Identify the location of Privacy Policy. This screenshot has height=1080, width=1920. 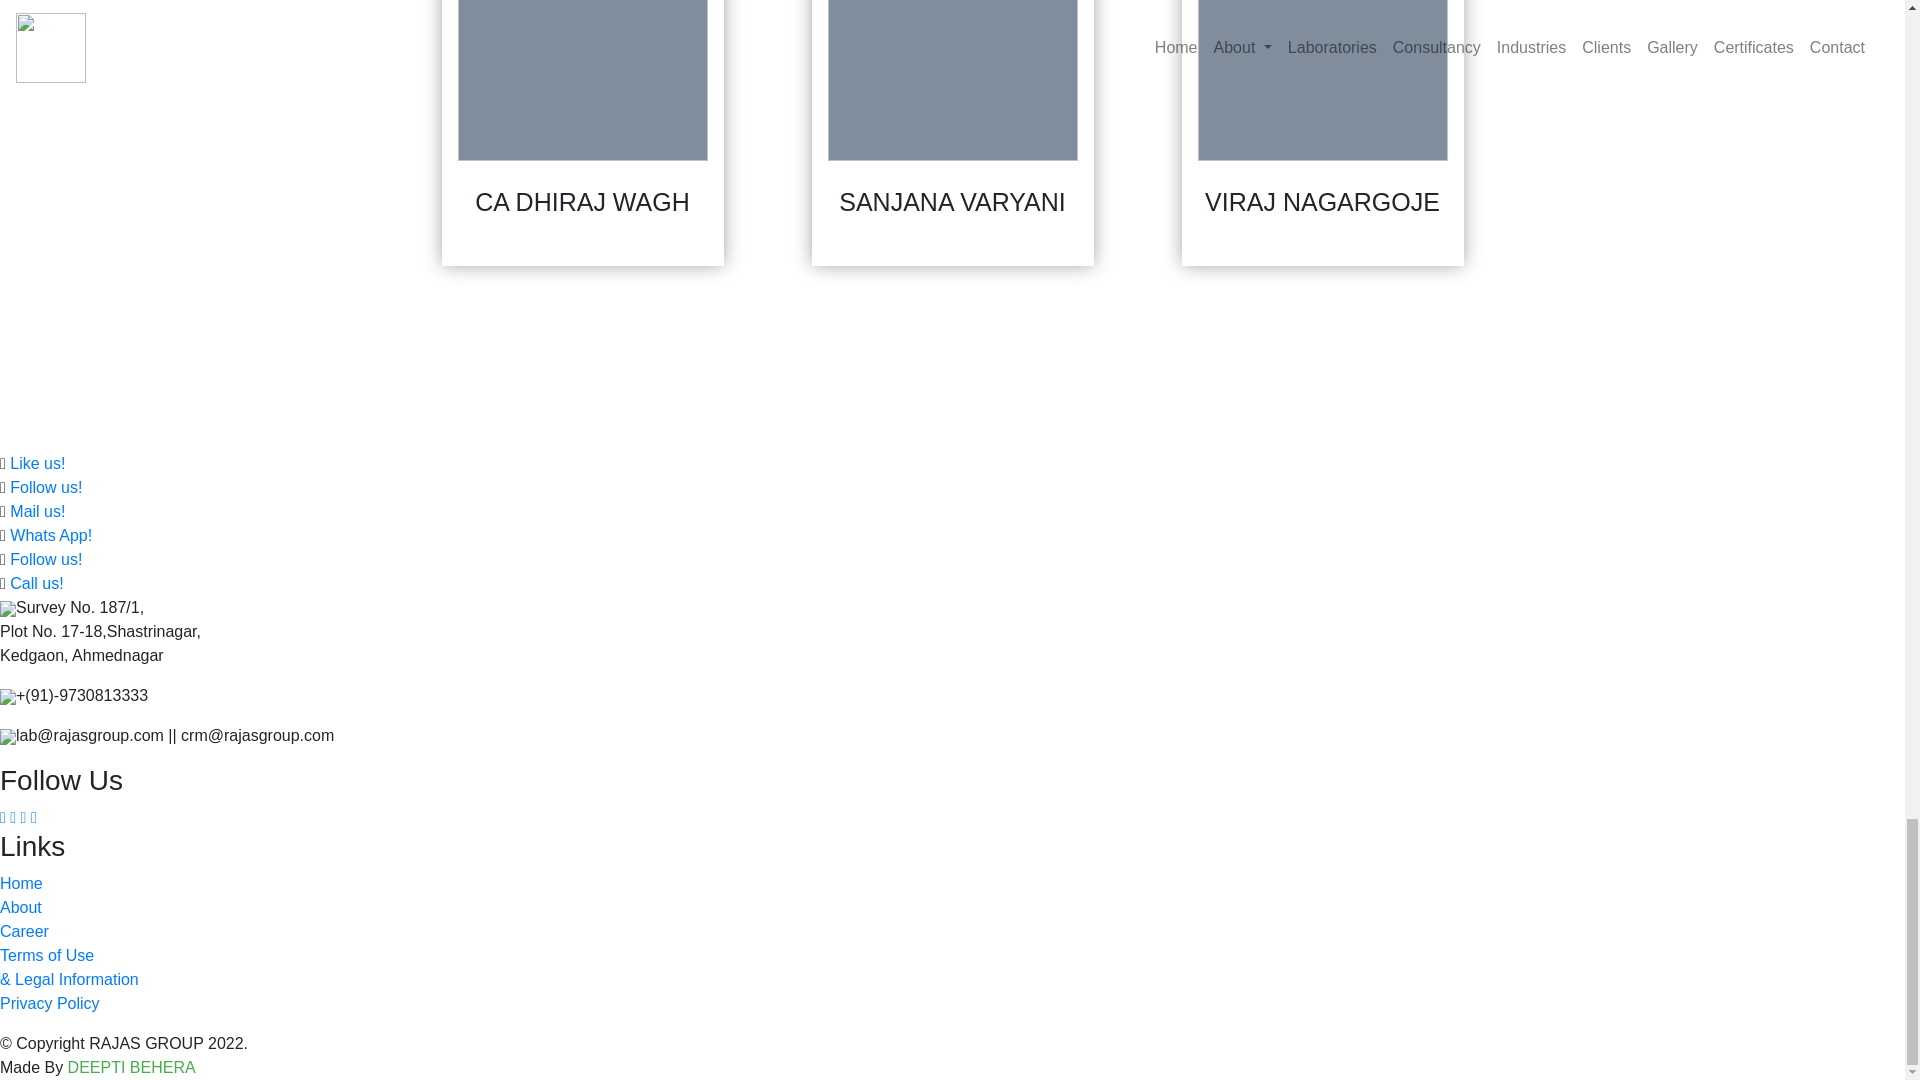
(50, 1002).